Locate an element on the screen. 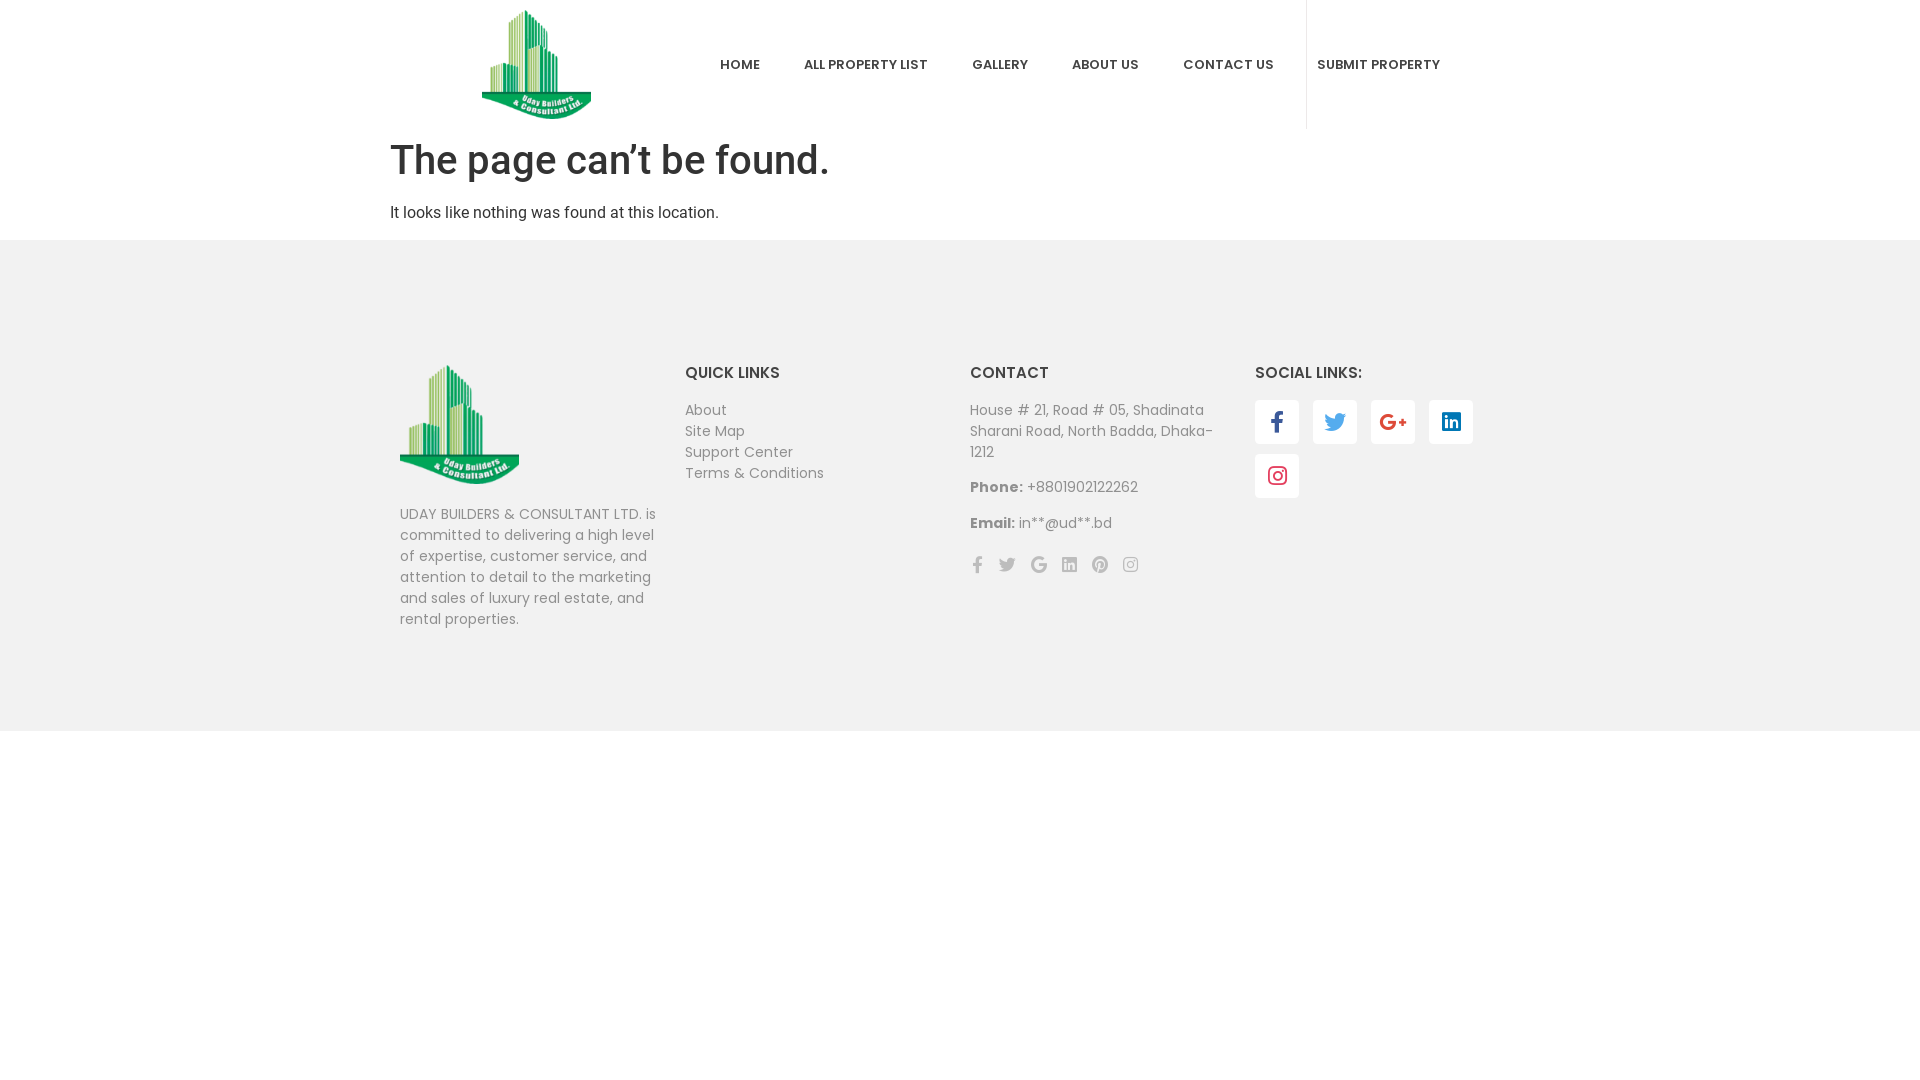 This screenshot has width=1920, height=1080. HOME is located at coordinates (740, 65).